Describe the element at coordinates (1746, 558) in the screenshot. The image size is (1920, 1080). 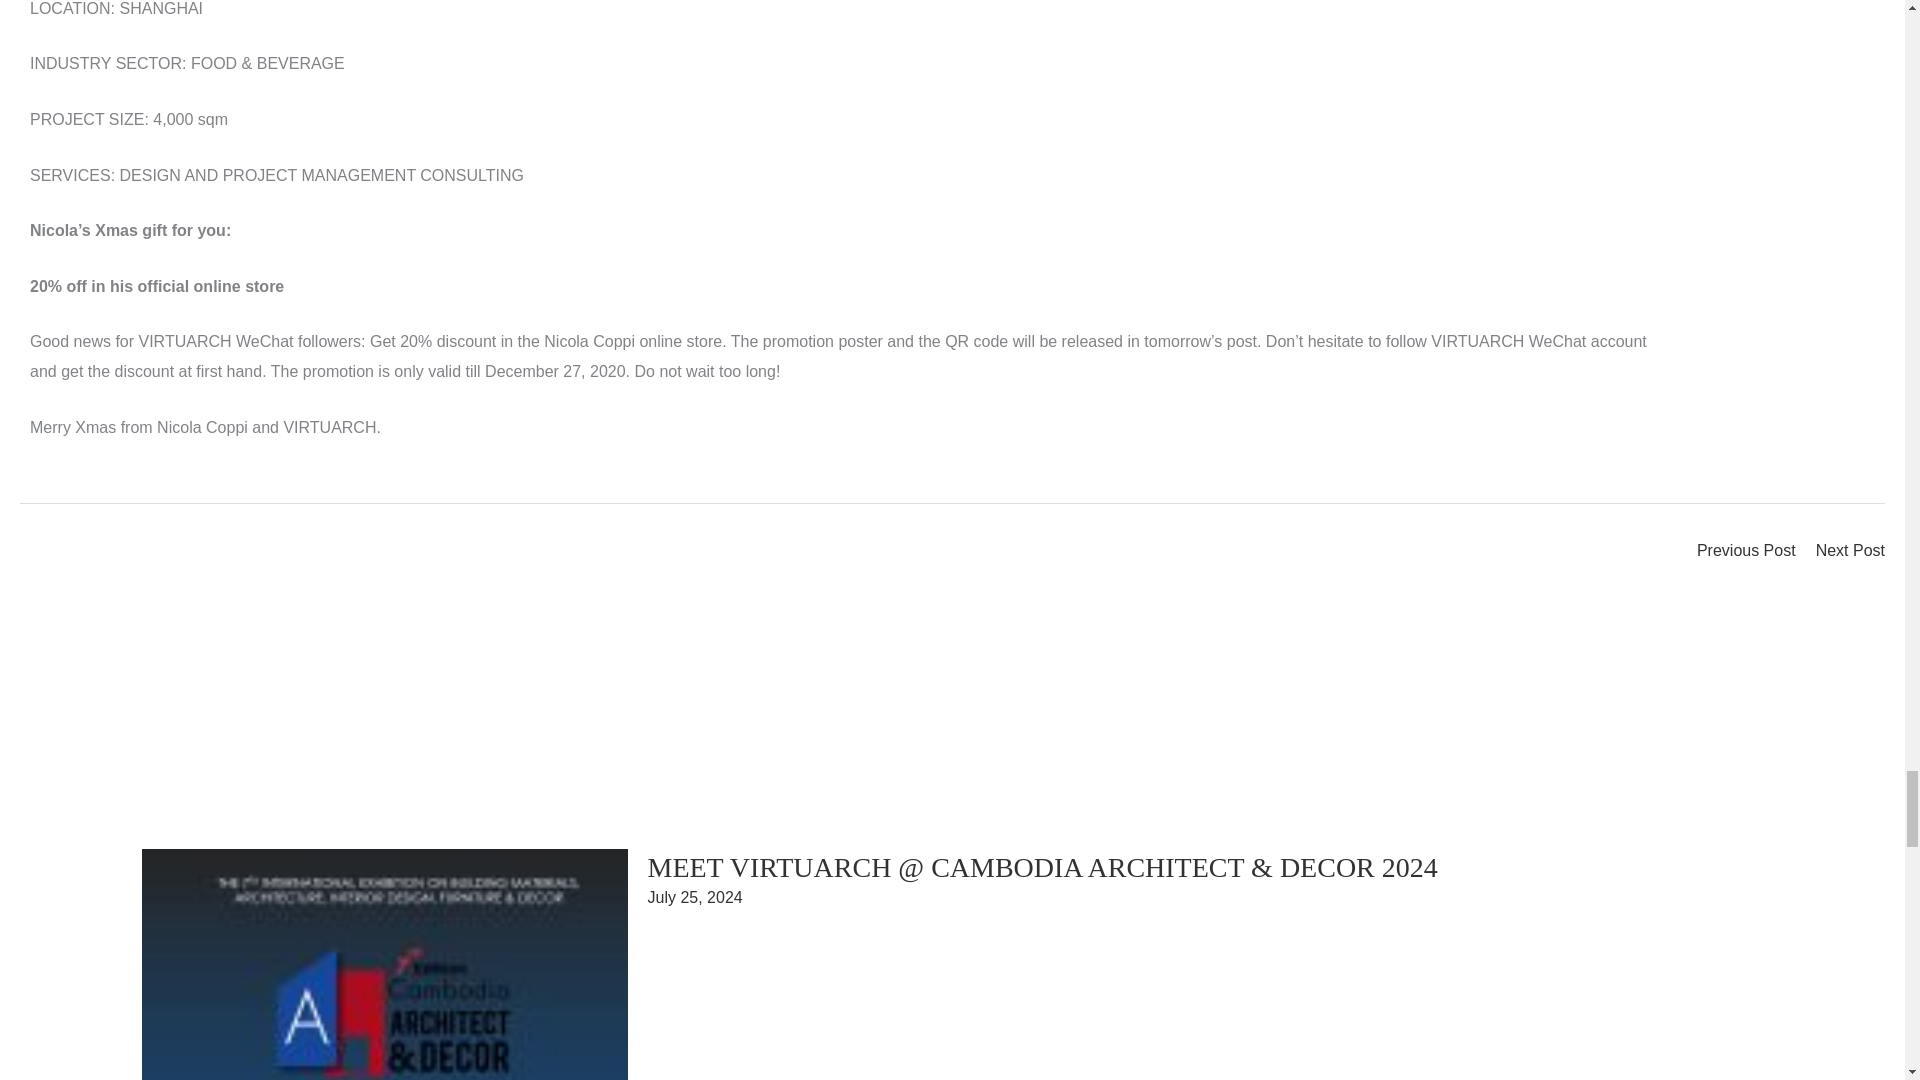
I see `Previous Post` at that location.